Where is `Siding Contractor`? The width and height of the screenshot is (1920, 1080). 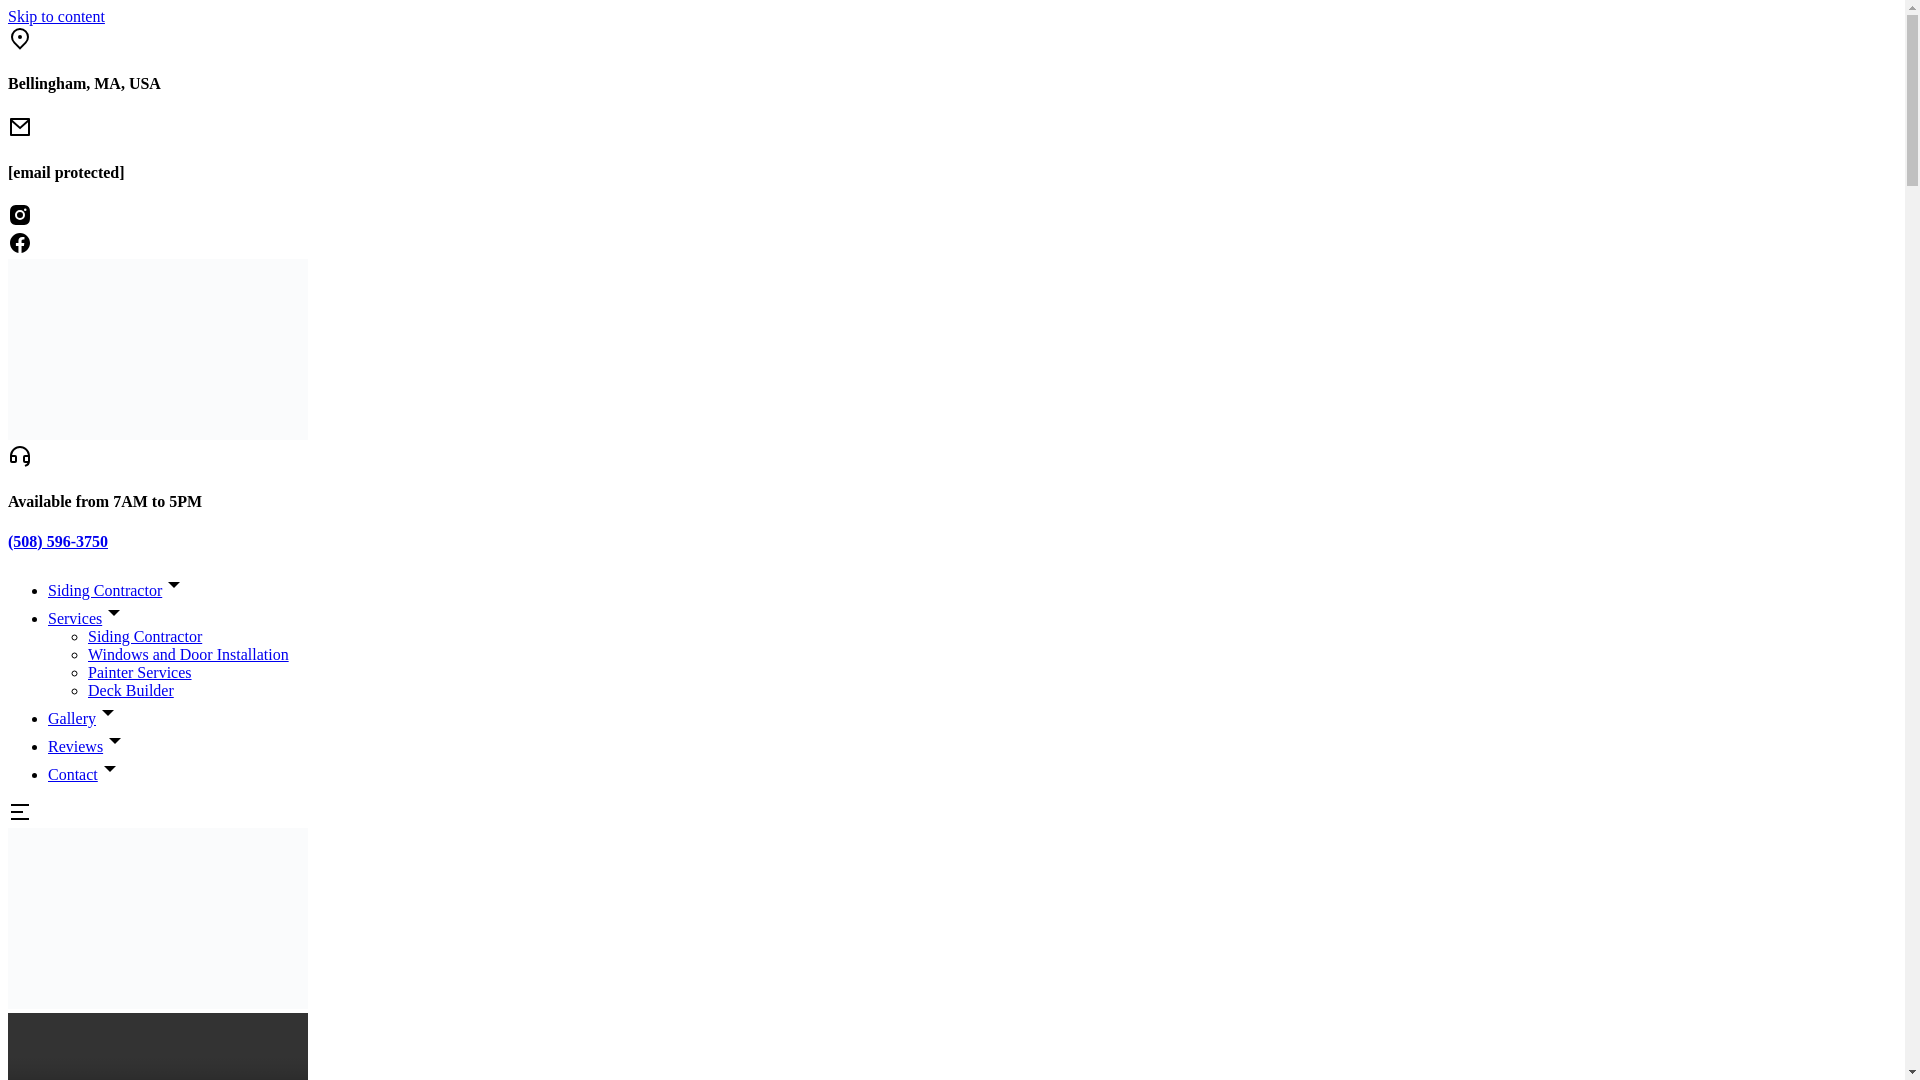 Siding Contractor is located at coordinates (117, 590).